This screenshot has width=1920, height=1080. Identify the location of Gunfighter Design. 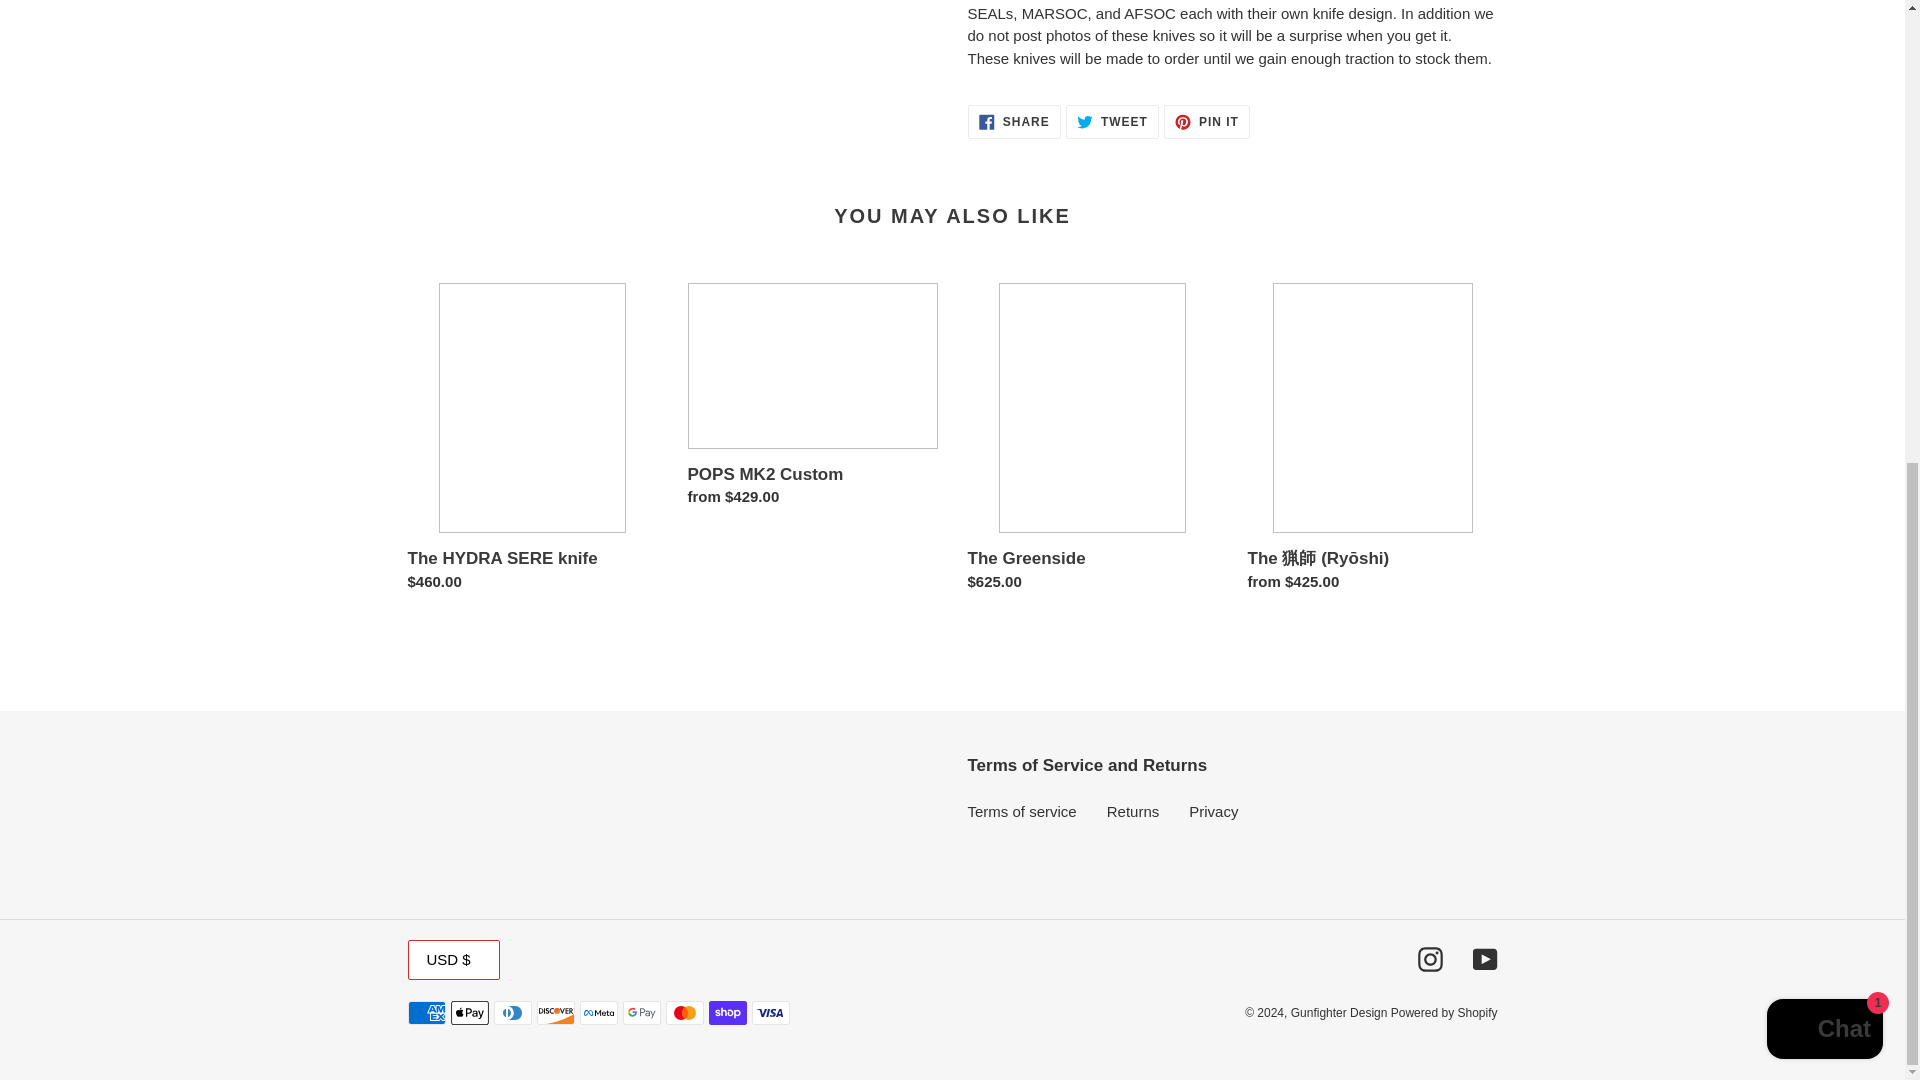
(1213, 811).